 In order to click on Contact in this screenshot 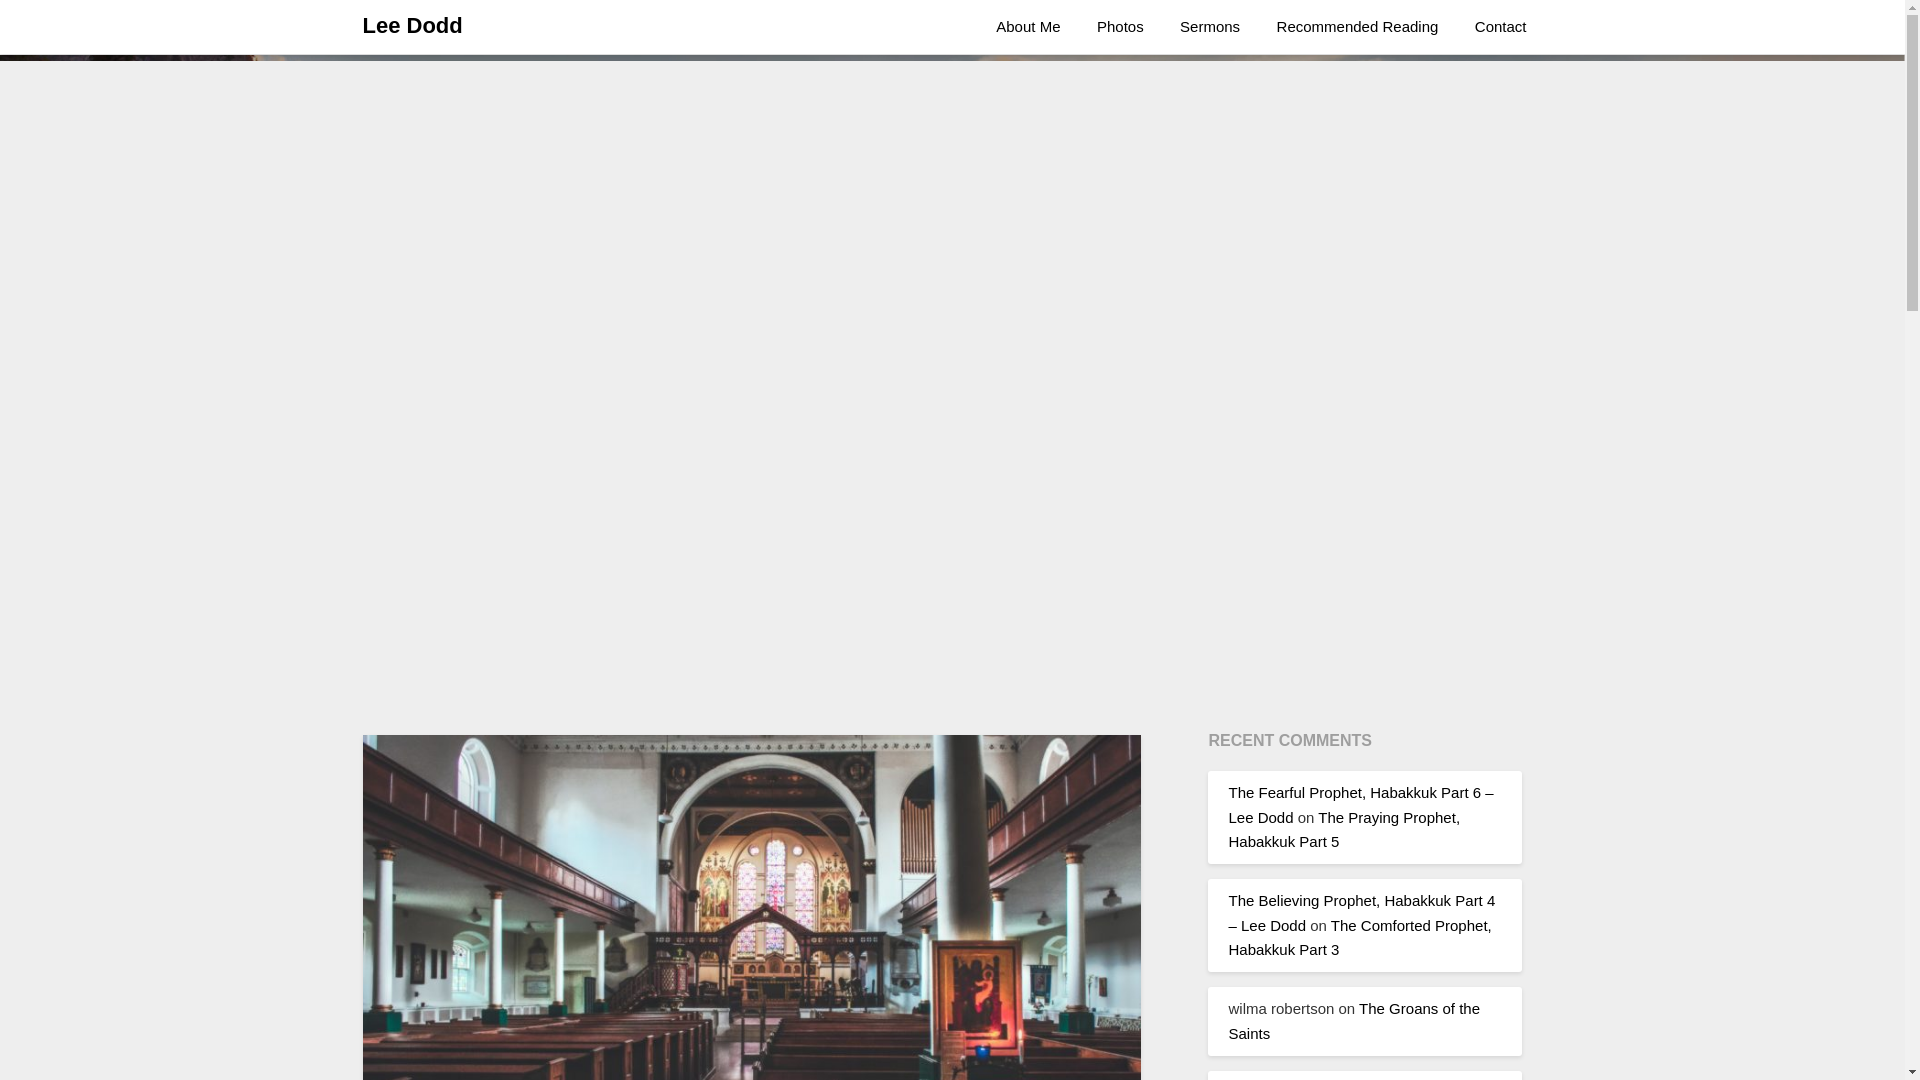, I will do `click(1501, 27)`.